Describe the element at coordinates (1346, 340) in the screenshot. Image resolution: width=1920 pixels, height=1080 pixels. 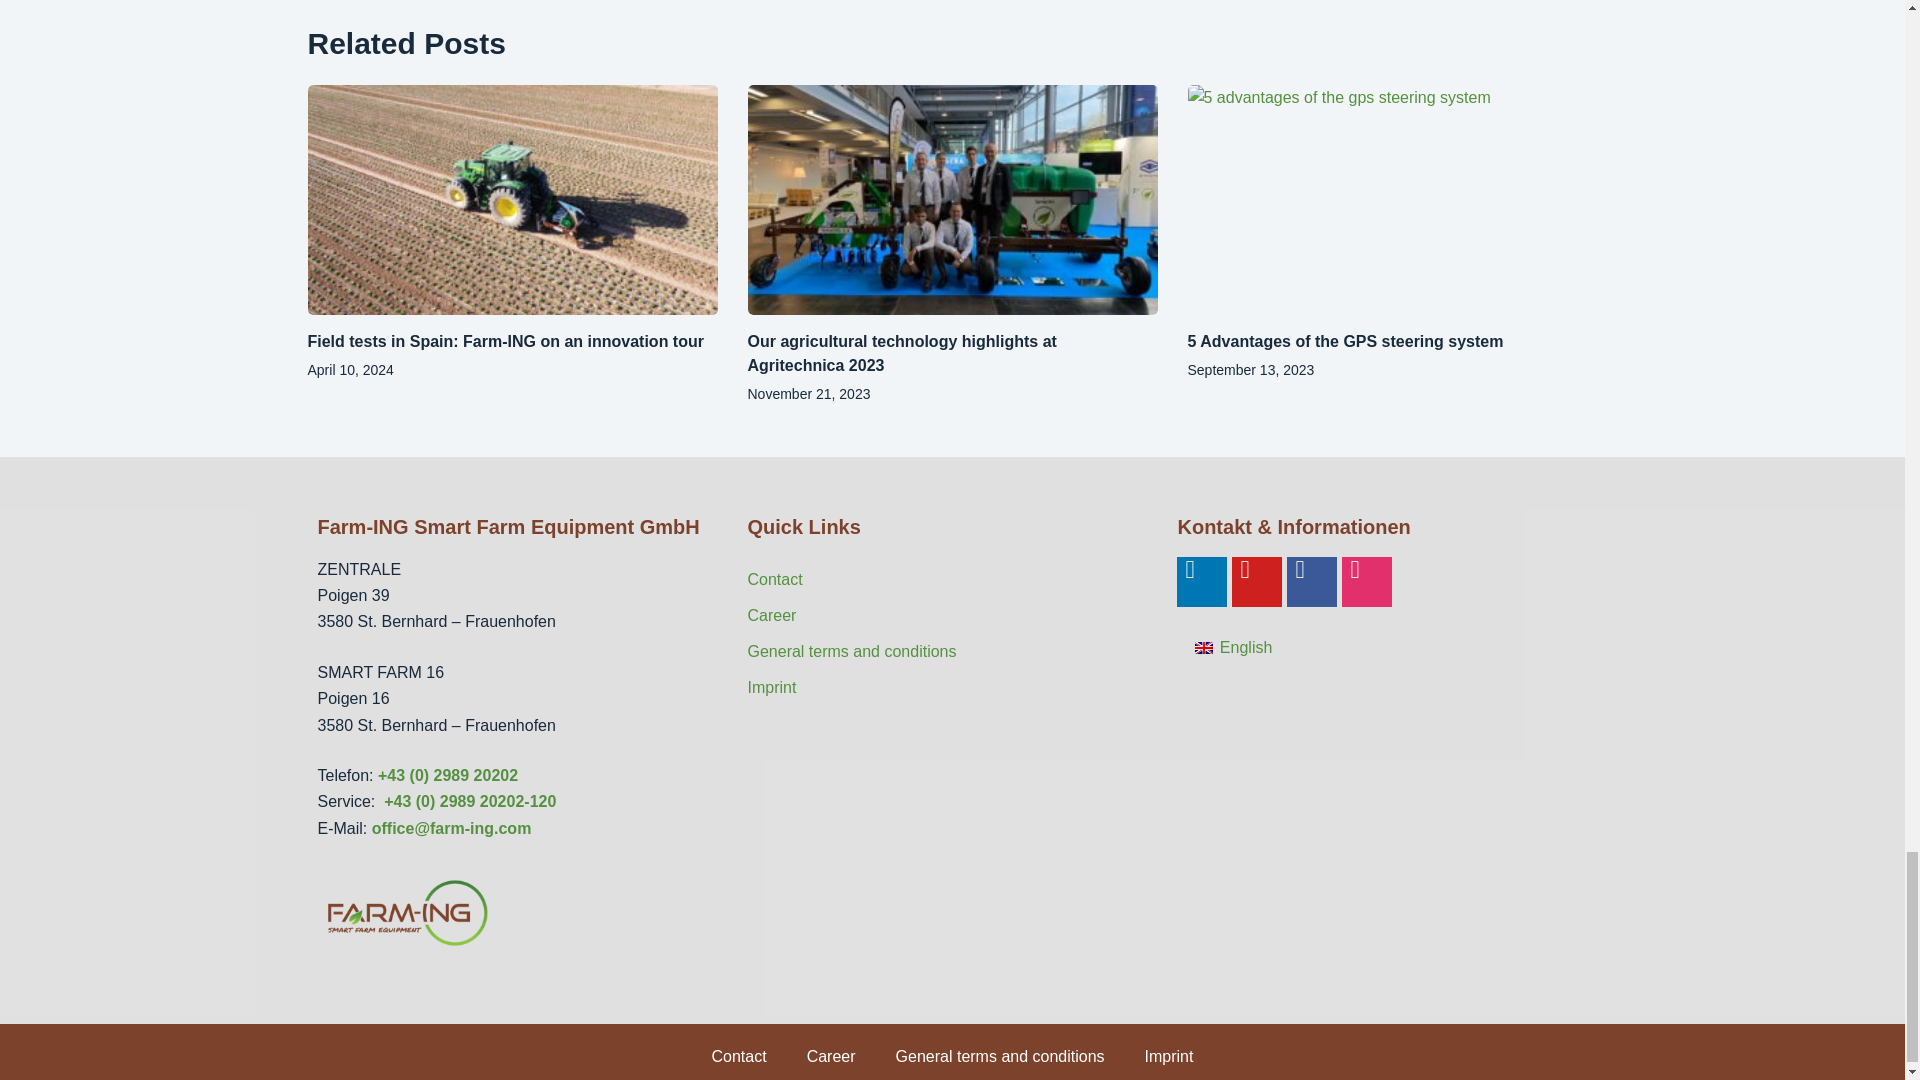
I see `5 Advantages of the GPS steering system` at that location.